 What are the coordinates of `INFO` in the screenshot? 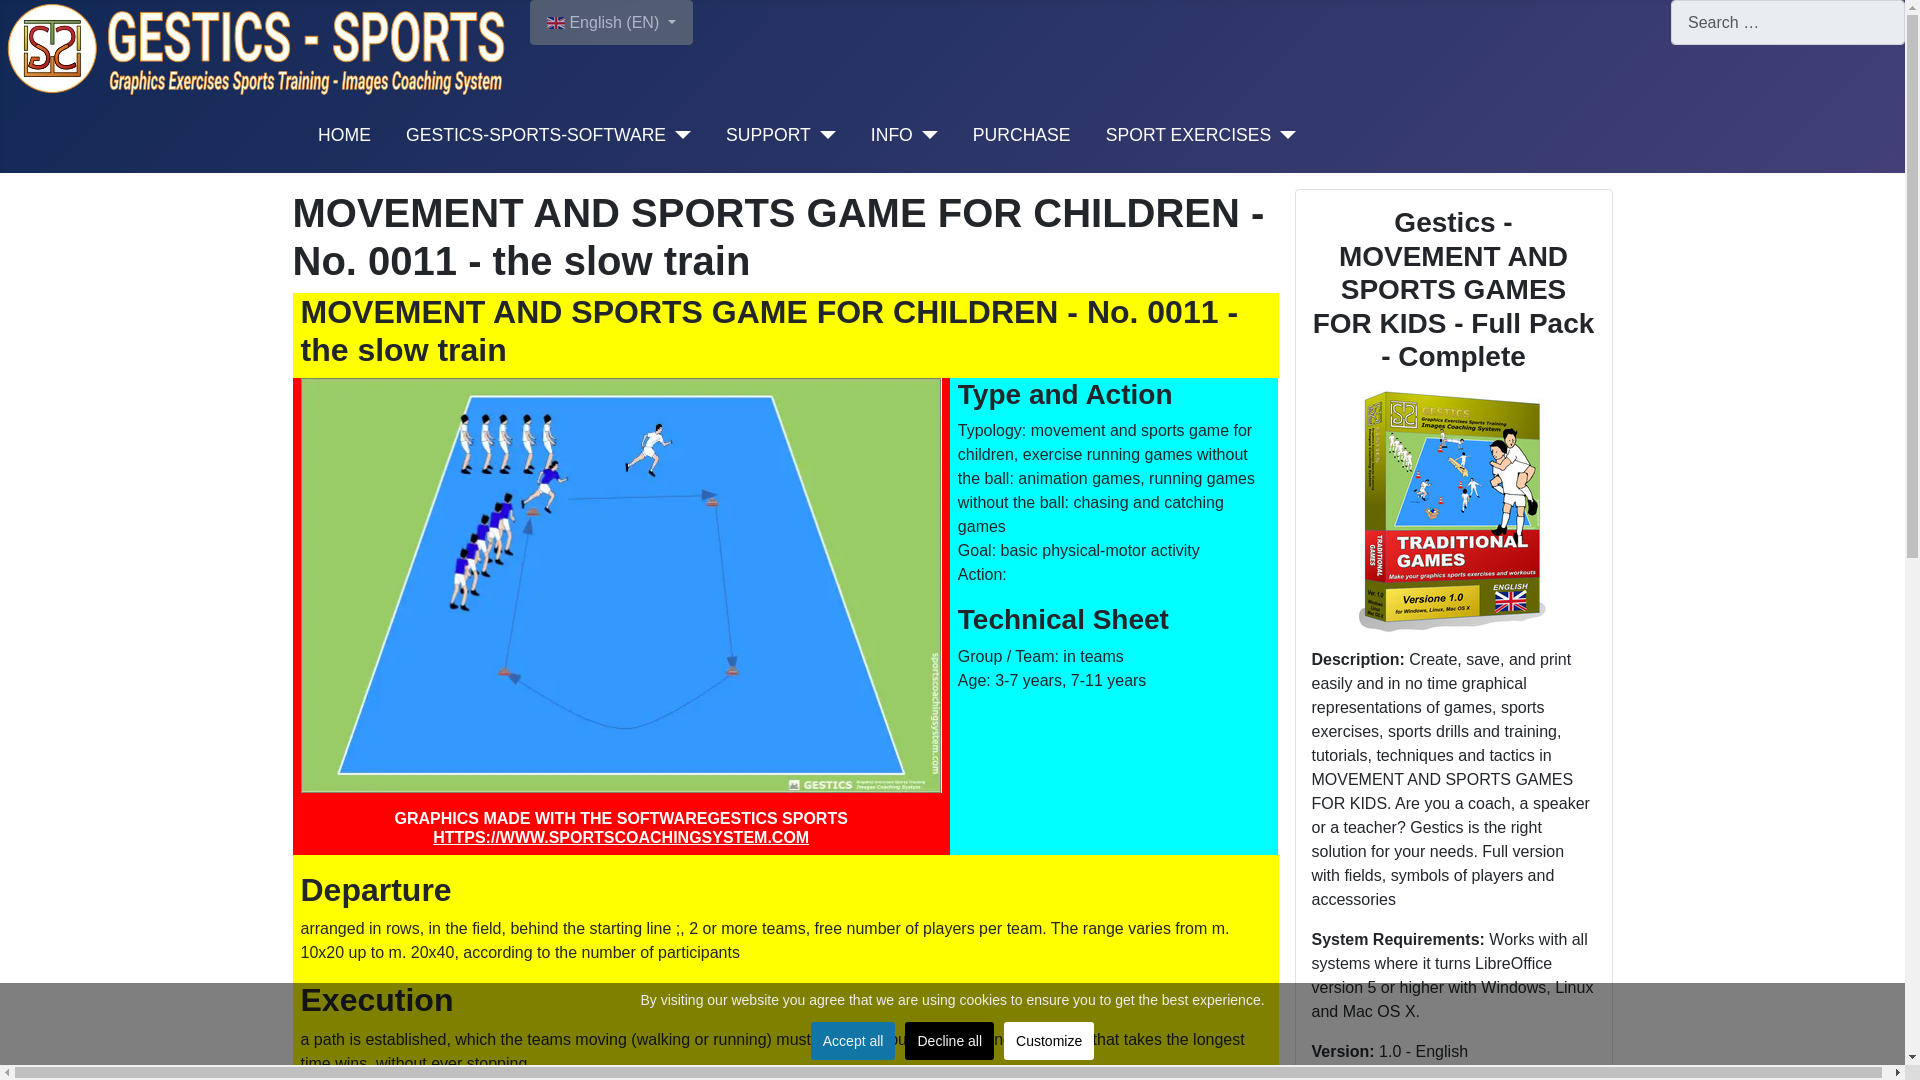 It's located at (892, 134).